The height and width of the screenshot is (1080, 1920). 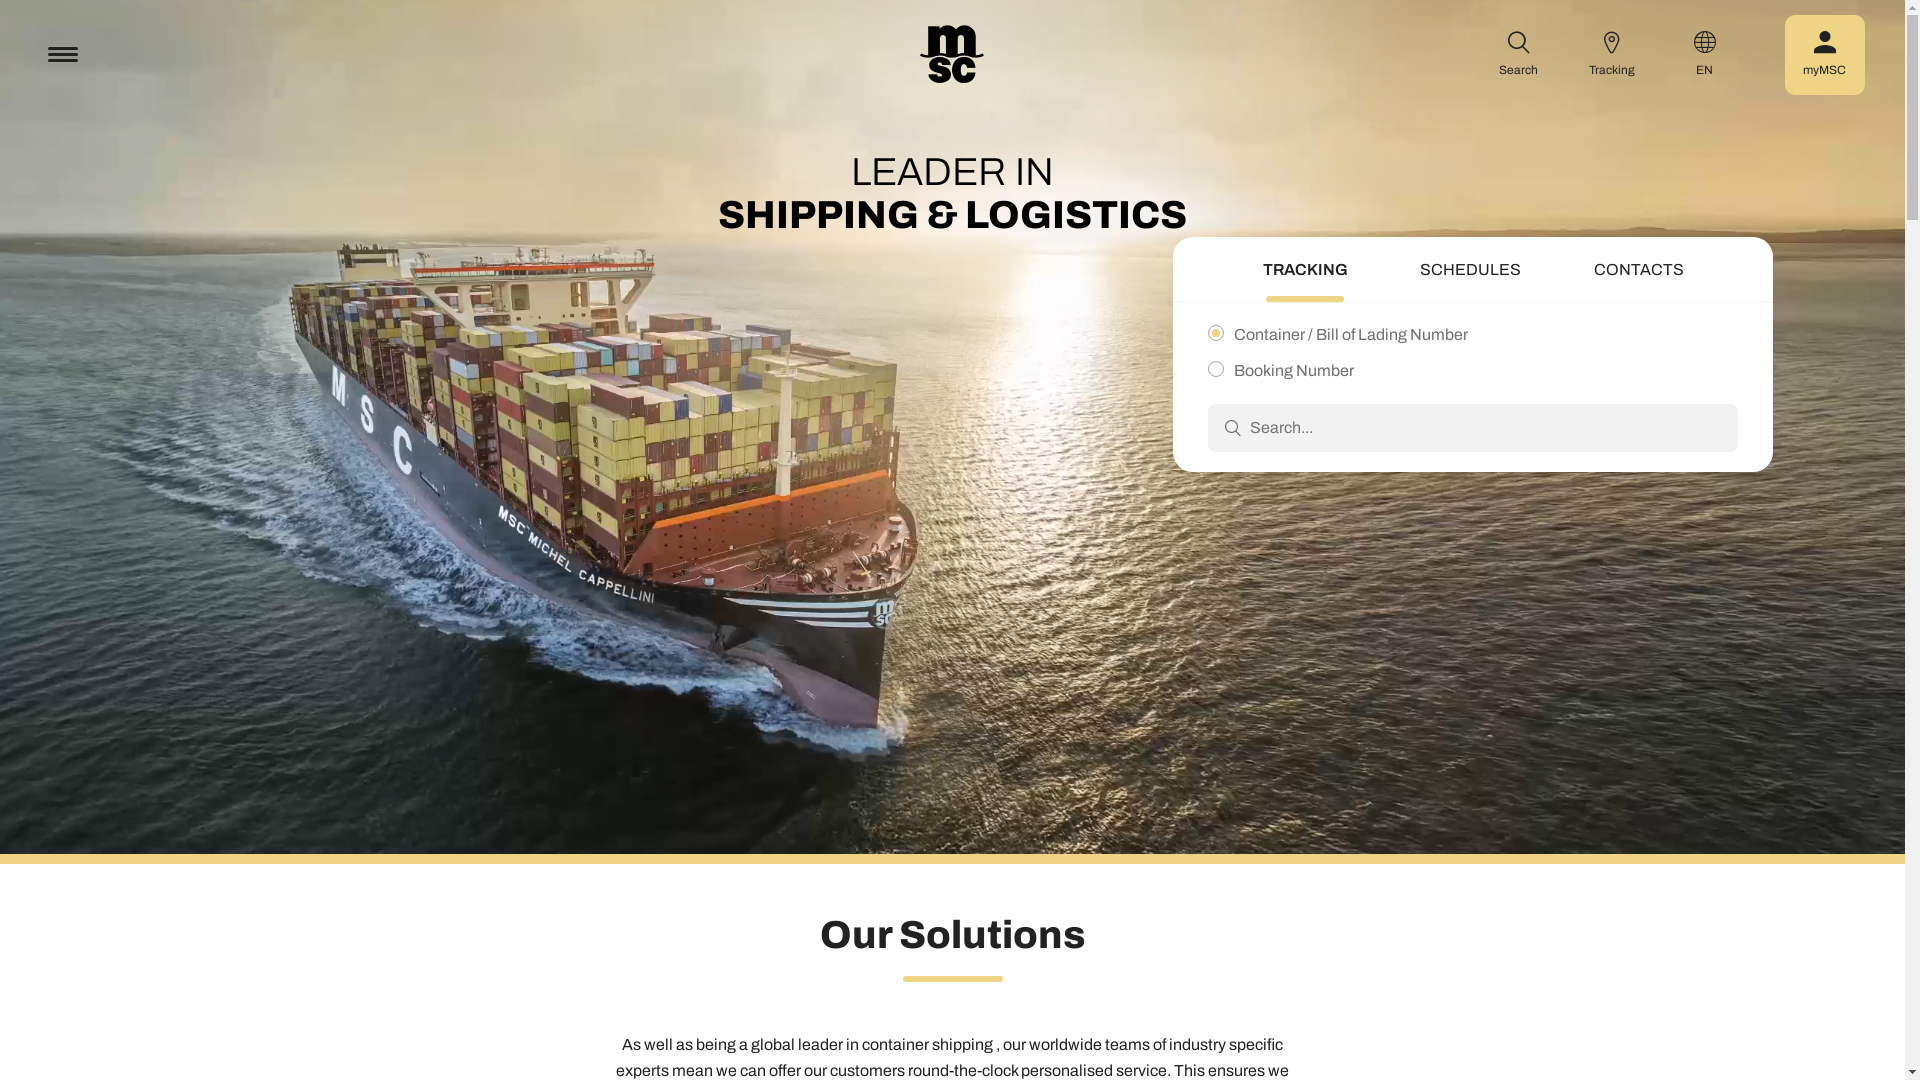 What do you see at coordinates (1639, 272) in the screenshot?
I see `CONTACTS` at bounding box center [1639, 272].